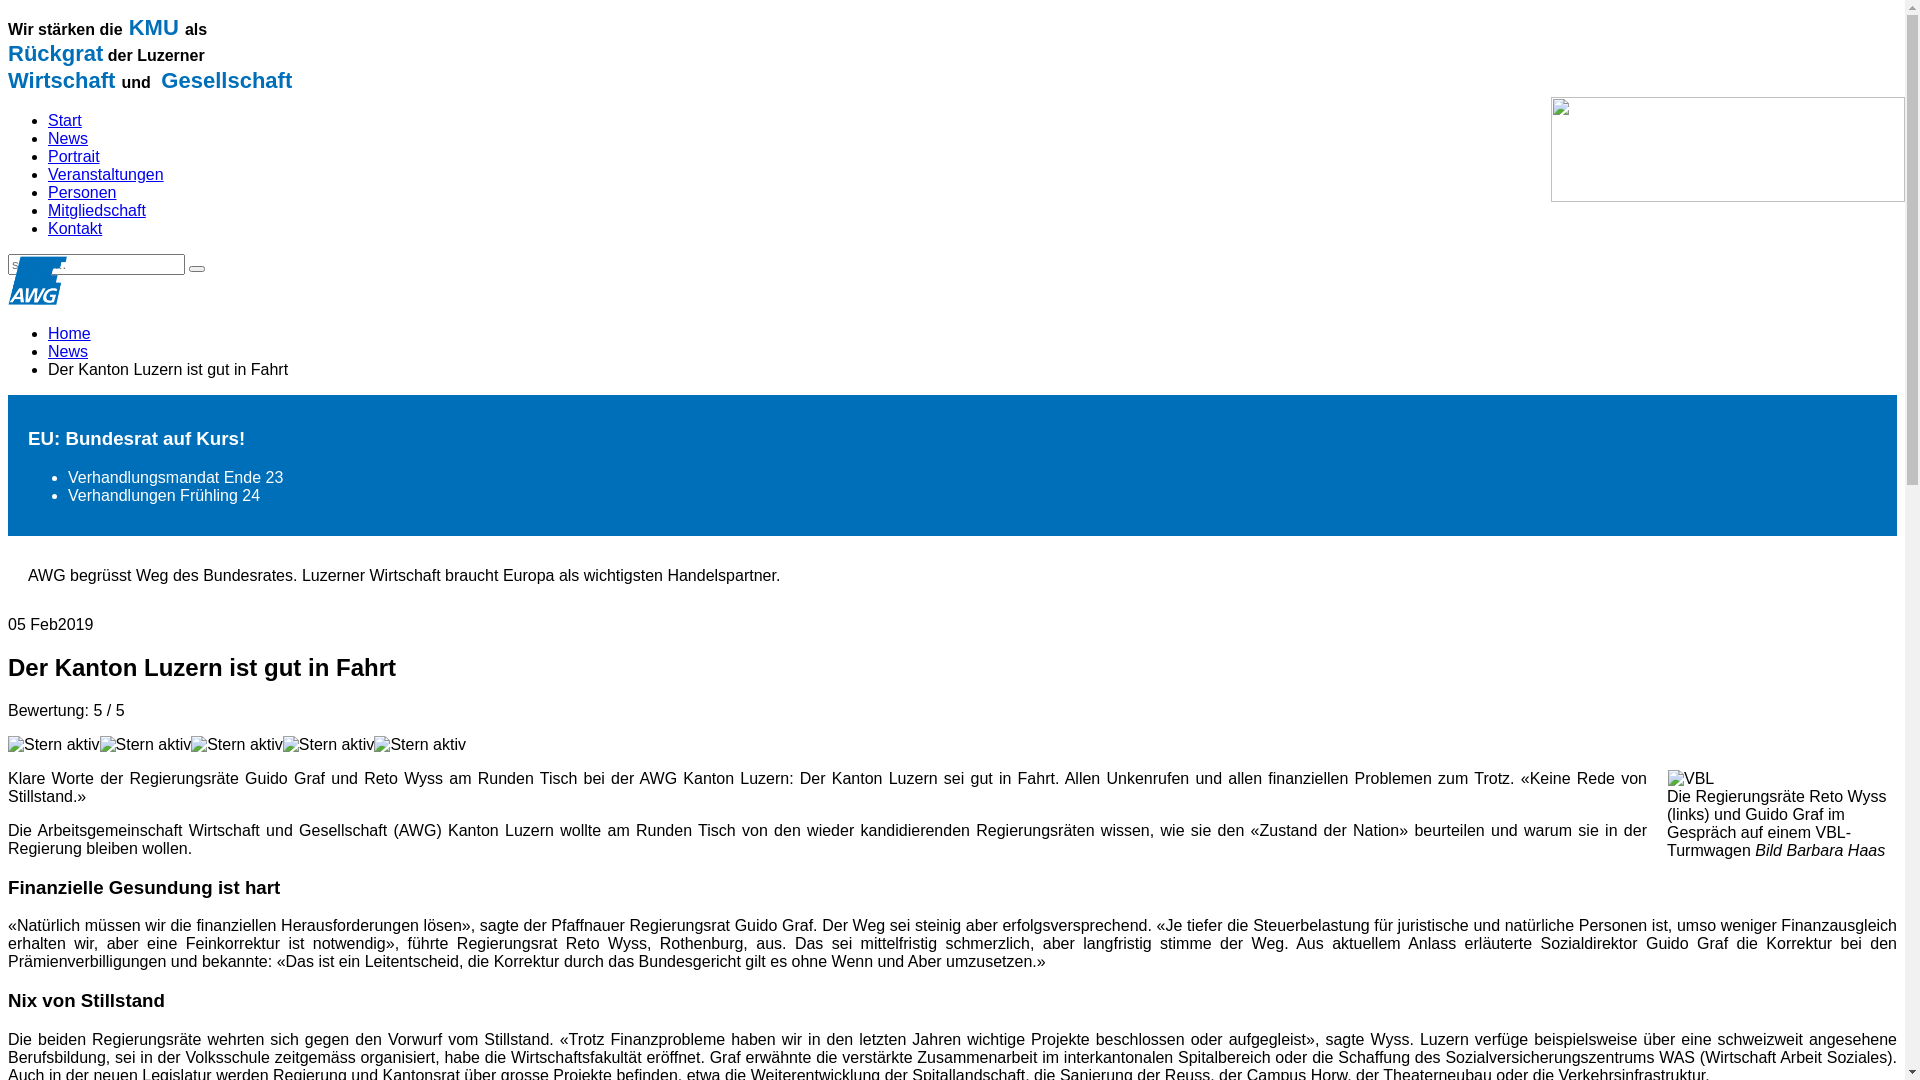 This screenshot has width=1920, height=1080. I want to click on Home, so click(70, 334).